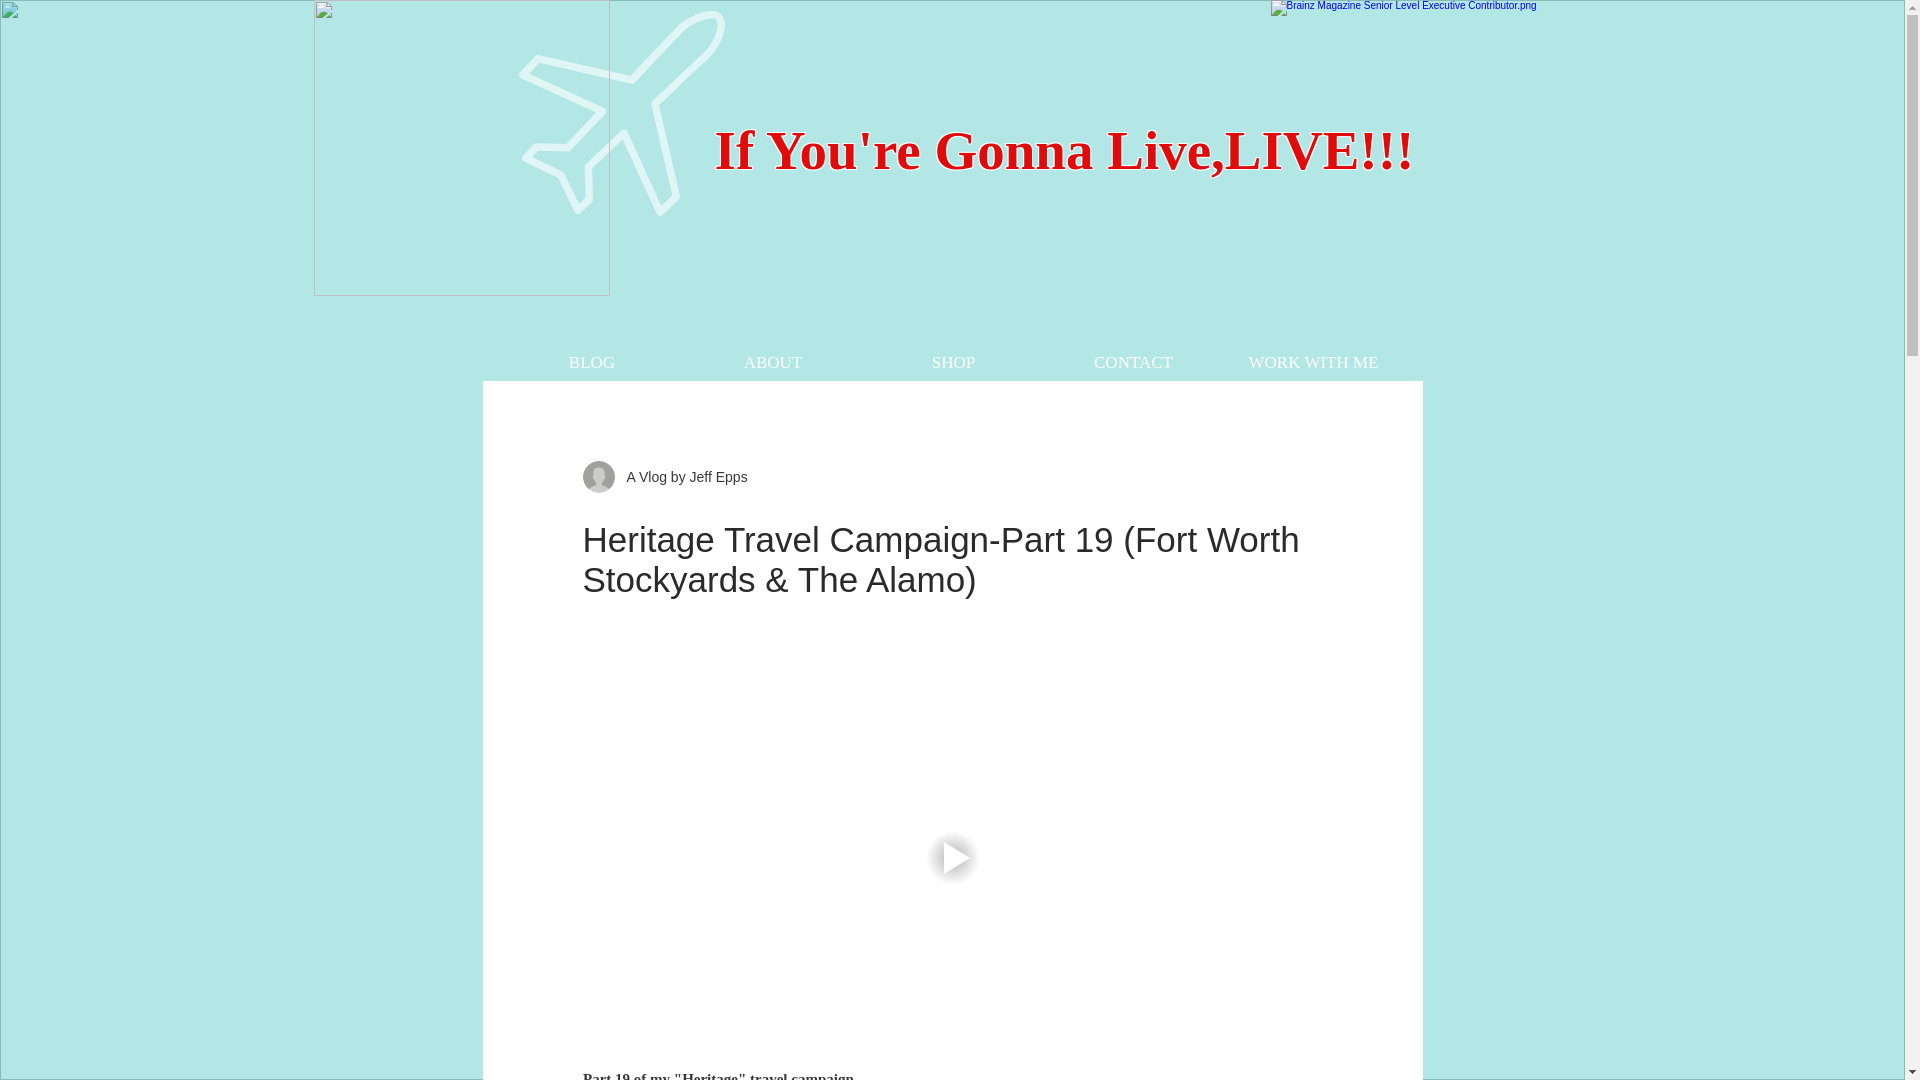 This screenshot has height=1080, width=1920. I want to click on CONTACT, so click(1134, 362).